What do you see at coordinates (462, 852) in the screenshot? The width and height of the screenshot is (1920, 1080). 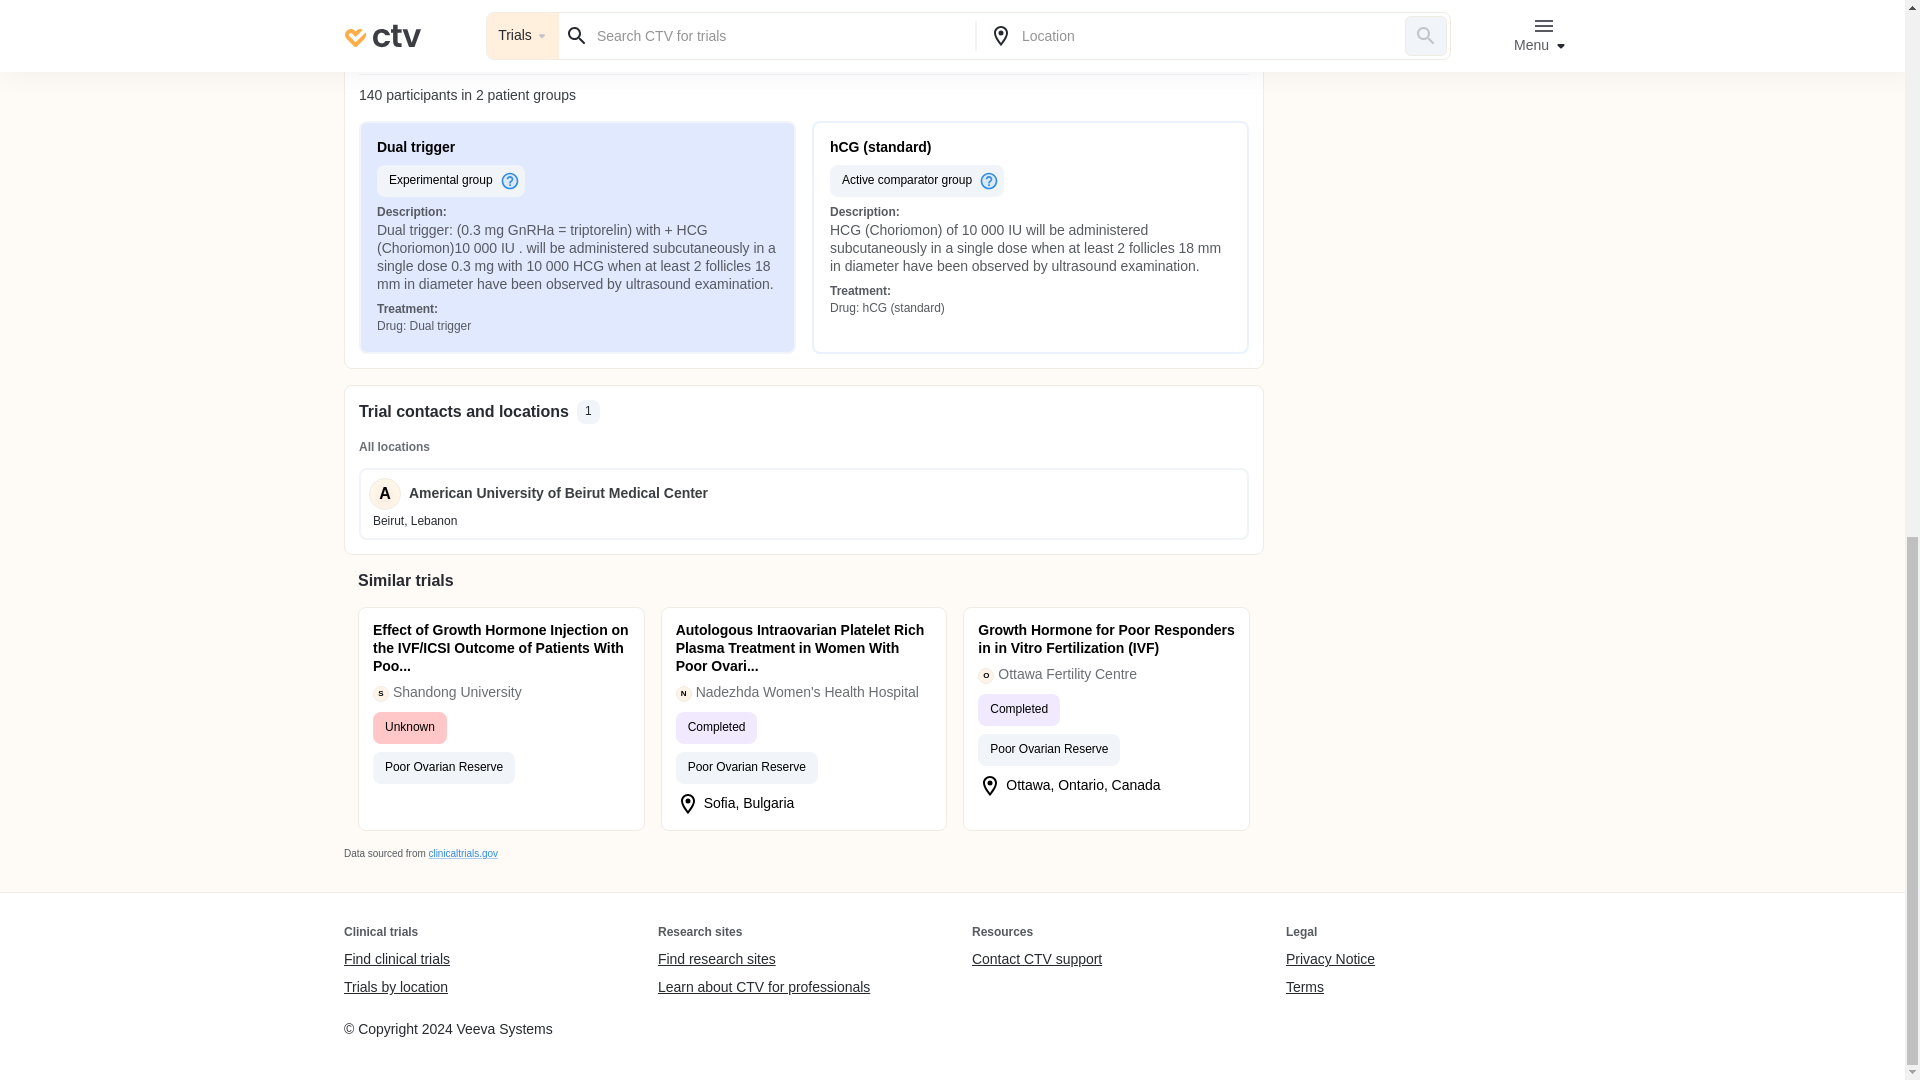 I see `clinicaltrials.gov` at bounding box center [462, 852].